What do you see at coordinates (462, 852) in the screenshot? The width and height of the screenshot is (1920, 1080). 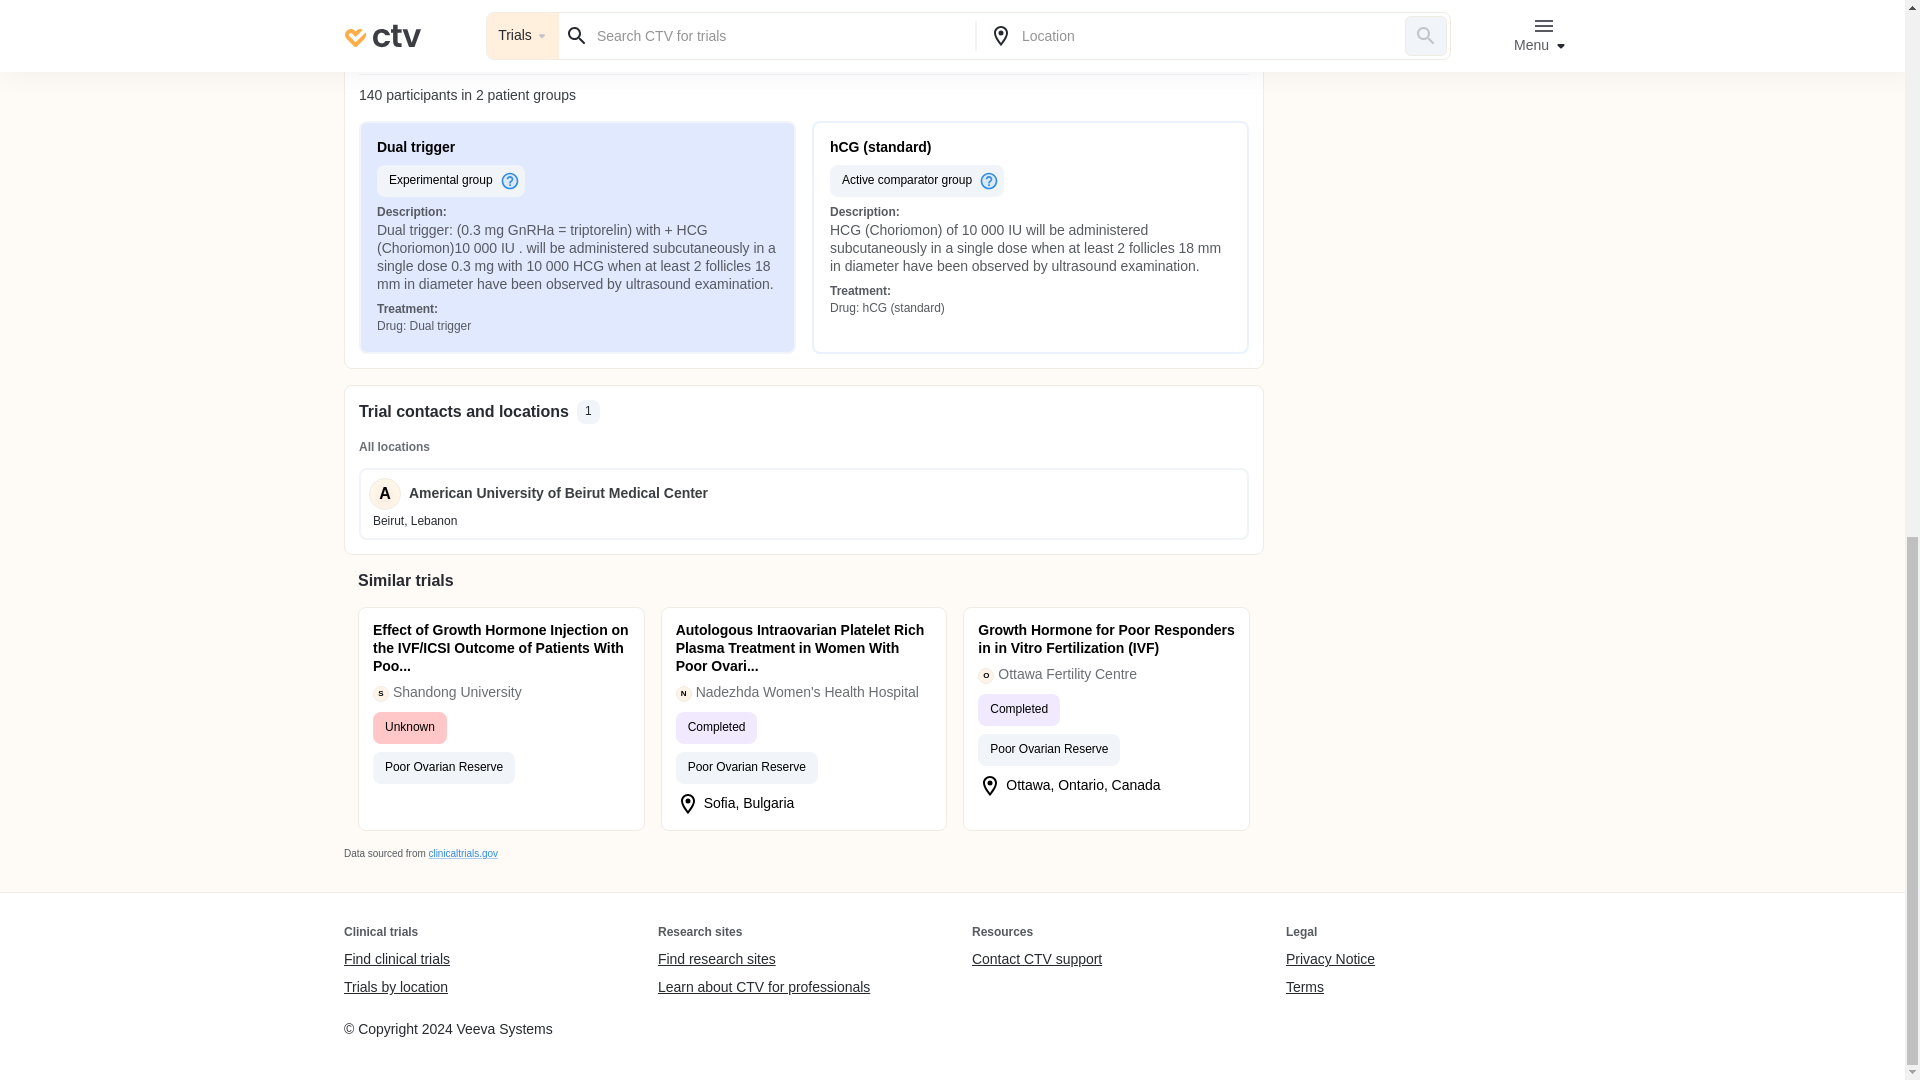 I see `clinicaltrials.gov` at bounding box center [462, 852].